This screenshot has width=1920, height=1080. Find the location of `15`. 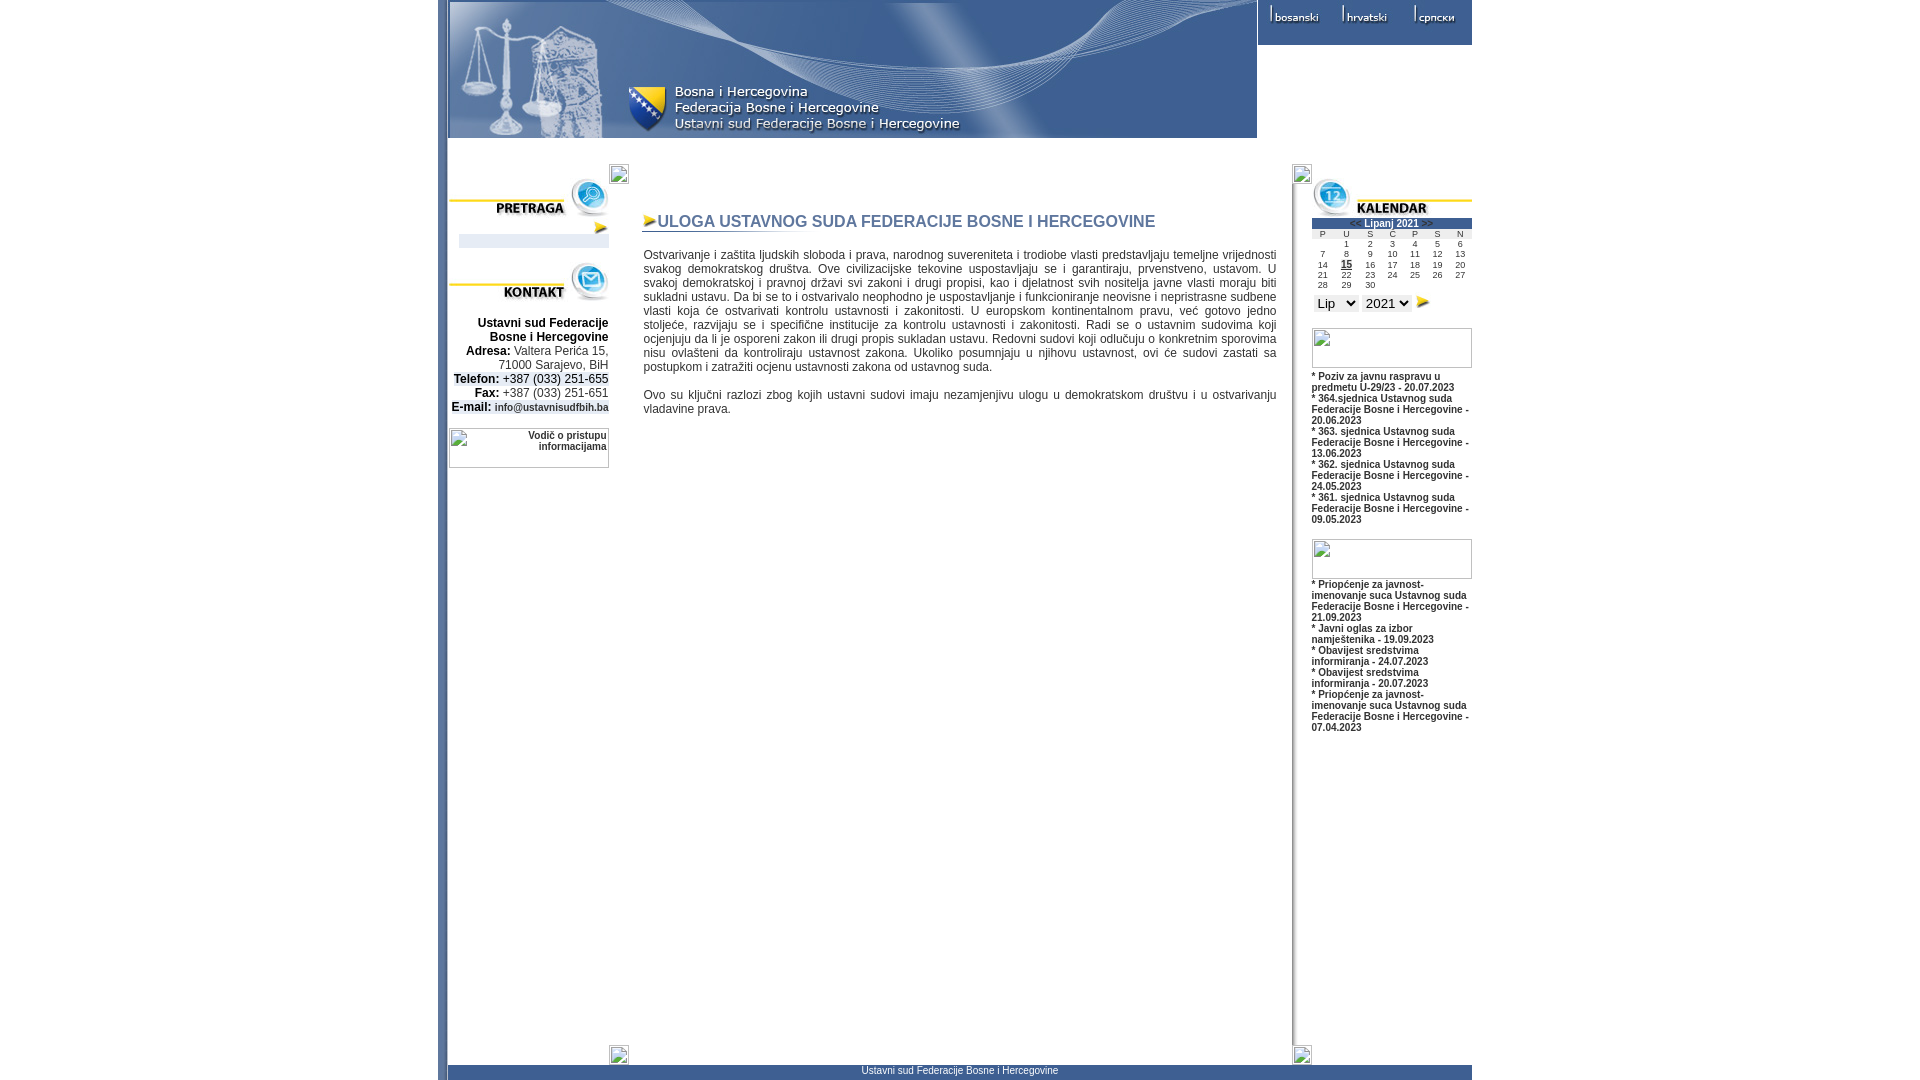

15 is located at coordinates (1346, 264).